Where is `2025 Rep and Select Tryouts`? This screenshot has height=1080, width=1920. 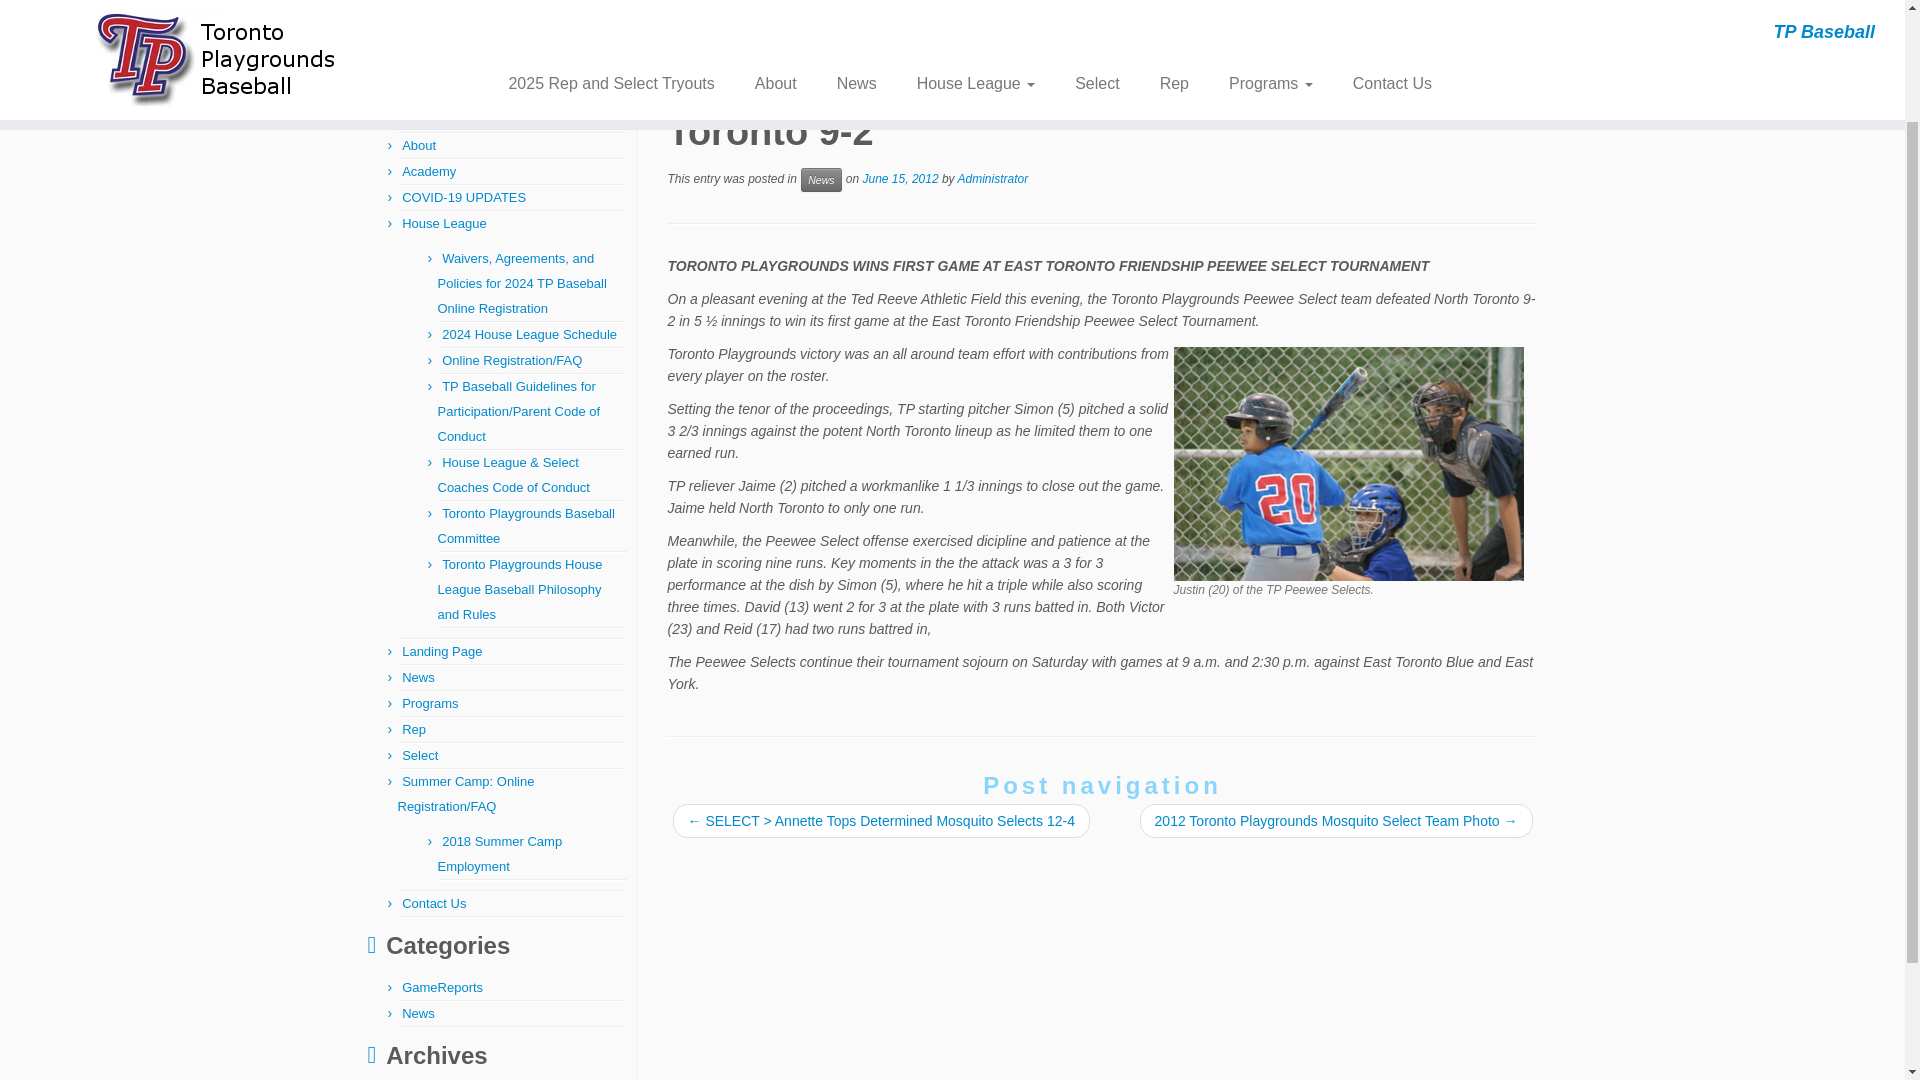
2025 Rep and Select Tryouts is located at coordinates (486, 120).